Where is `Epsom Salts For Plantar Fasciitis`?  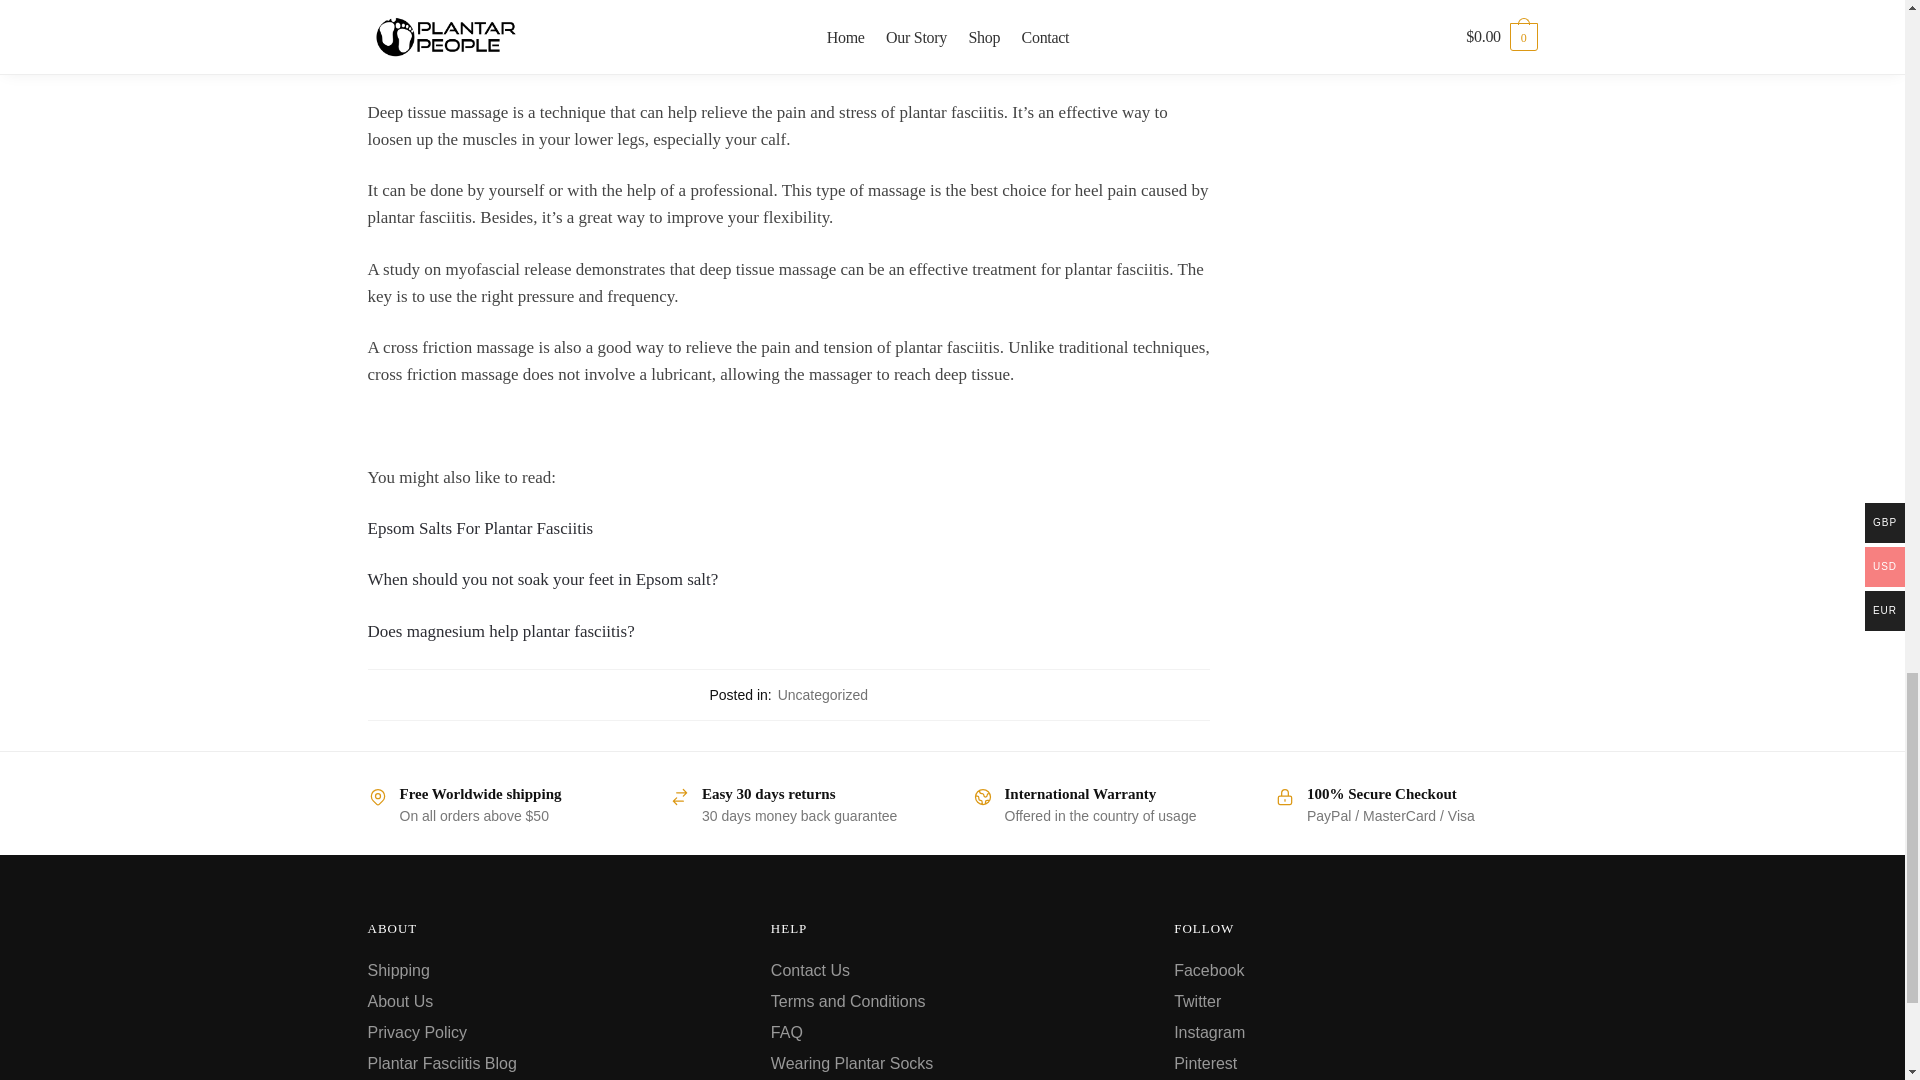 Epsom Salts For Plantar Fasciitis is located at coordinates (480, 528).